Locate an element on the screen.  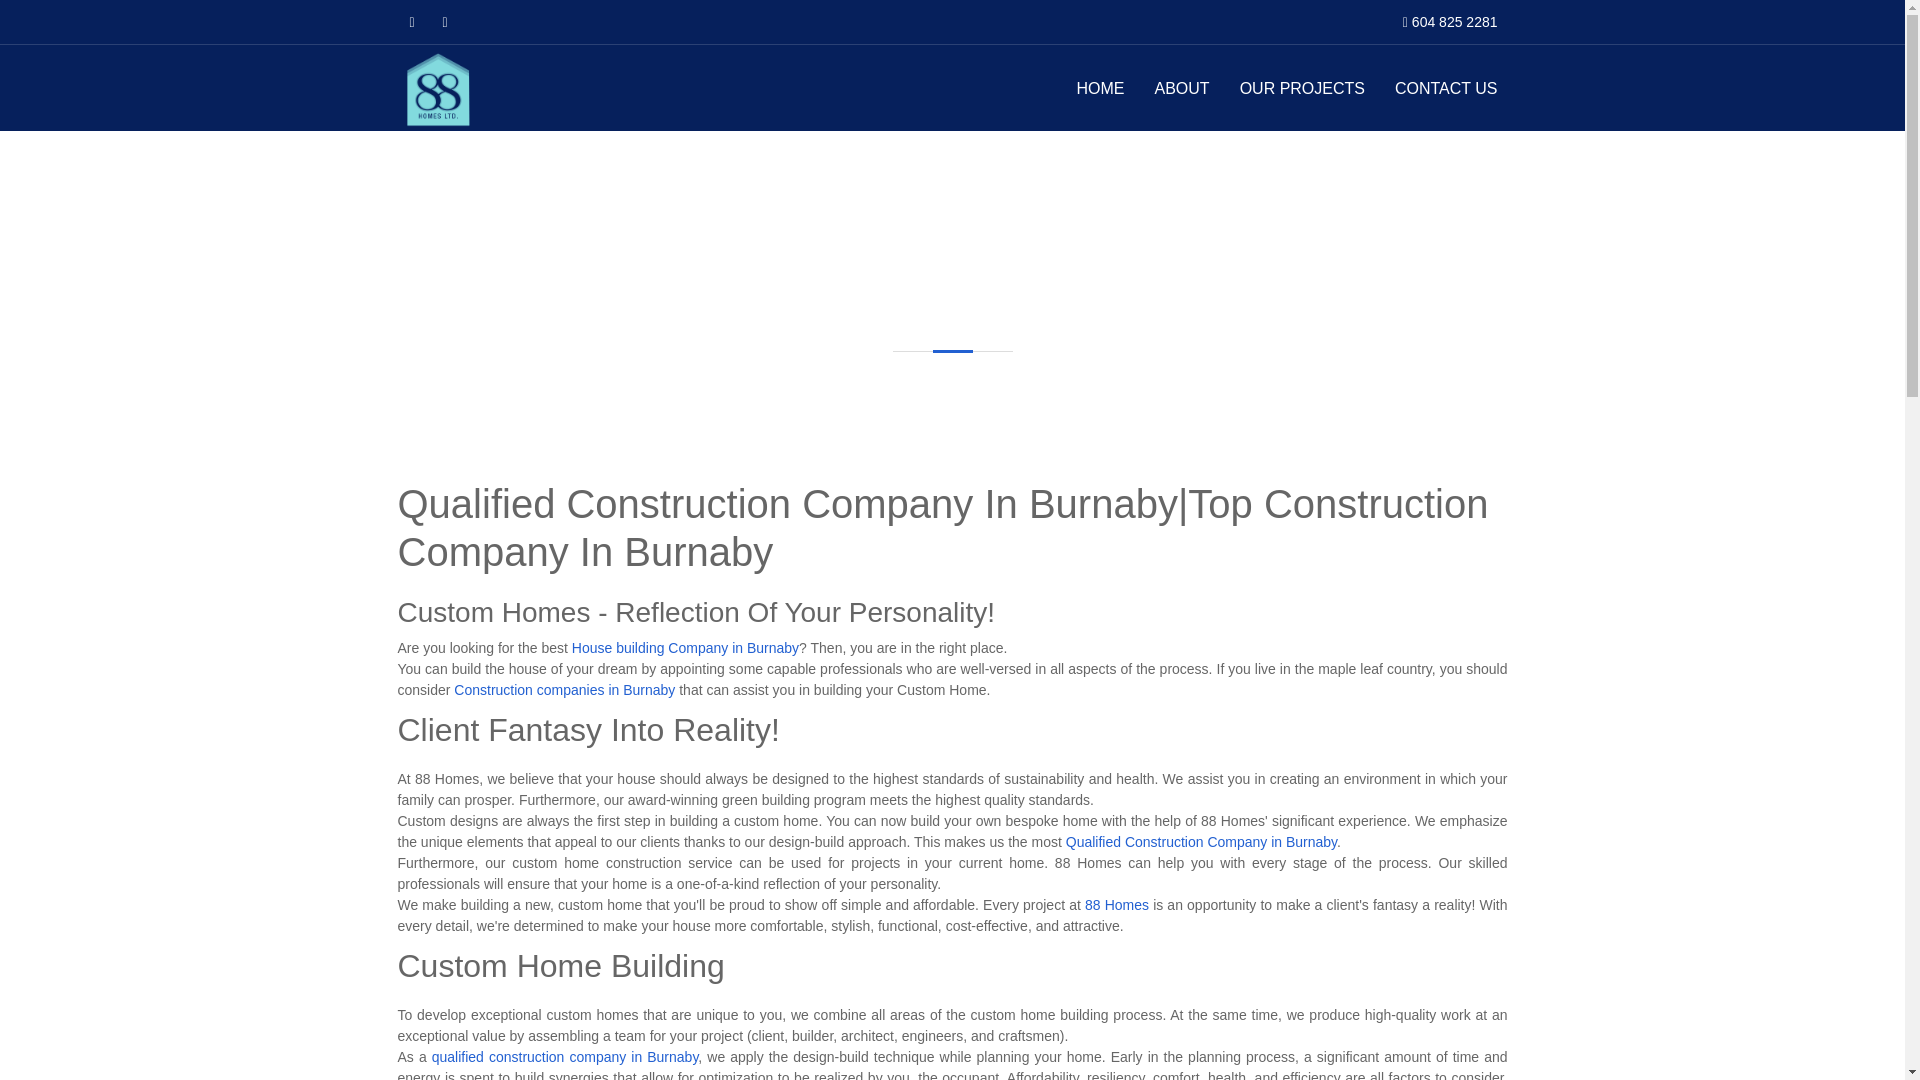
qualified construction company in Burnaby is located at coordinates (565, 1056).